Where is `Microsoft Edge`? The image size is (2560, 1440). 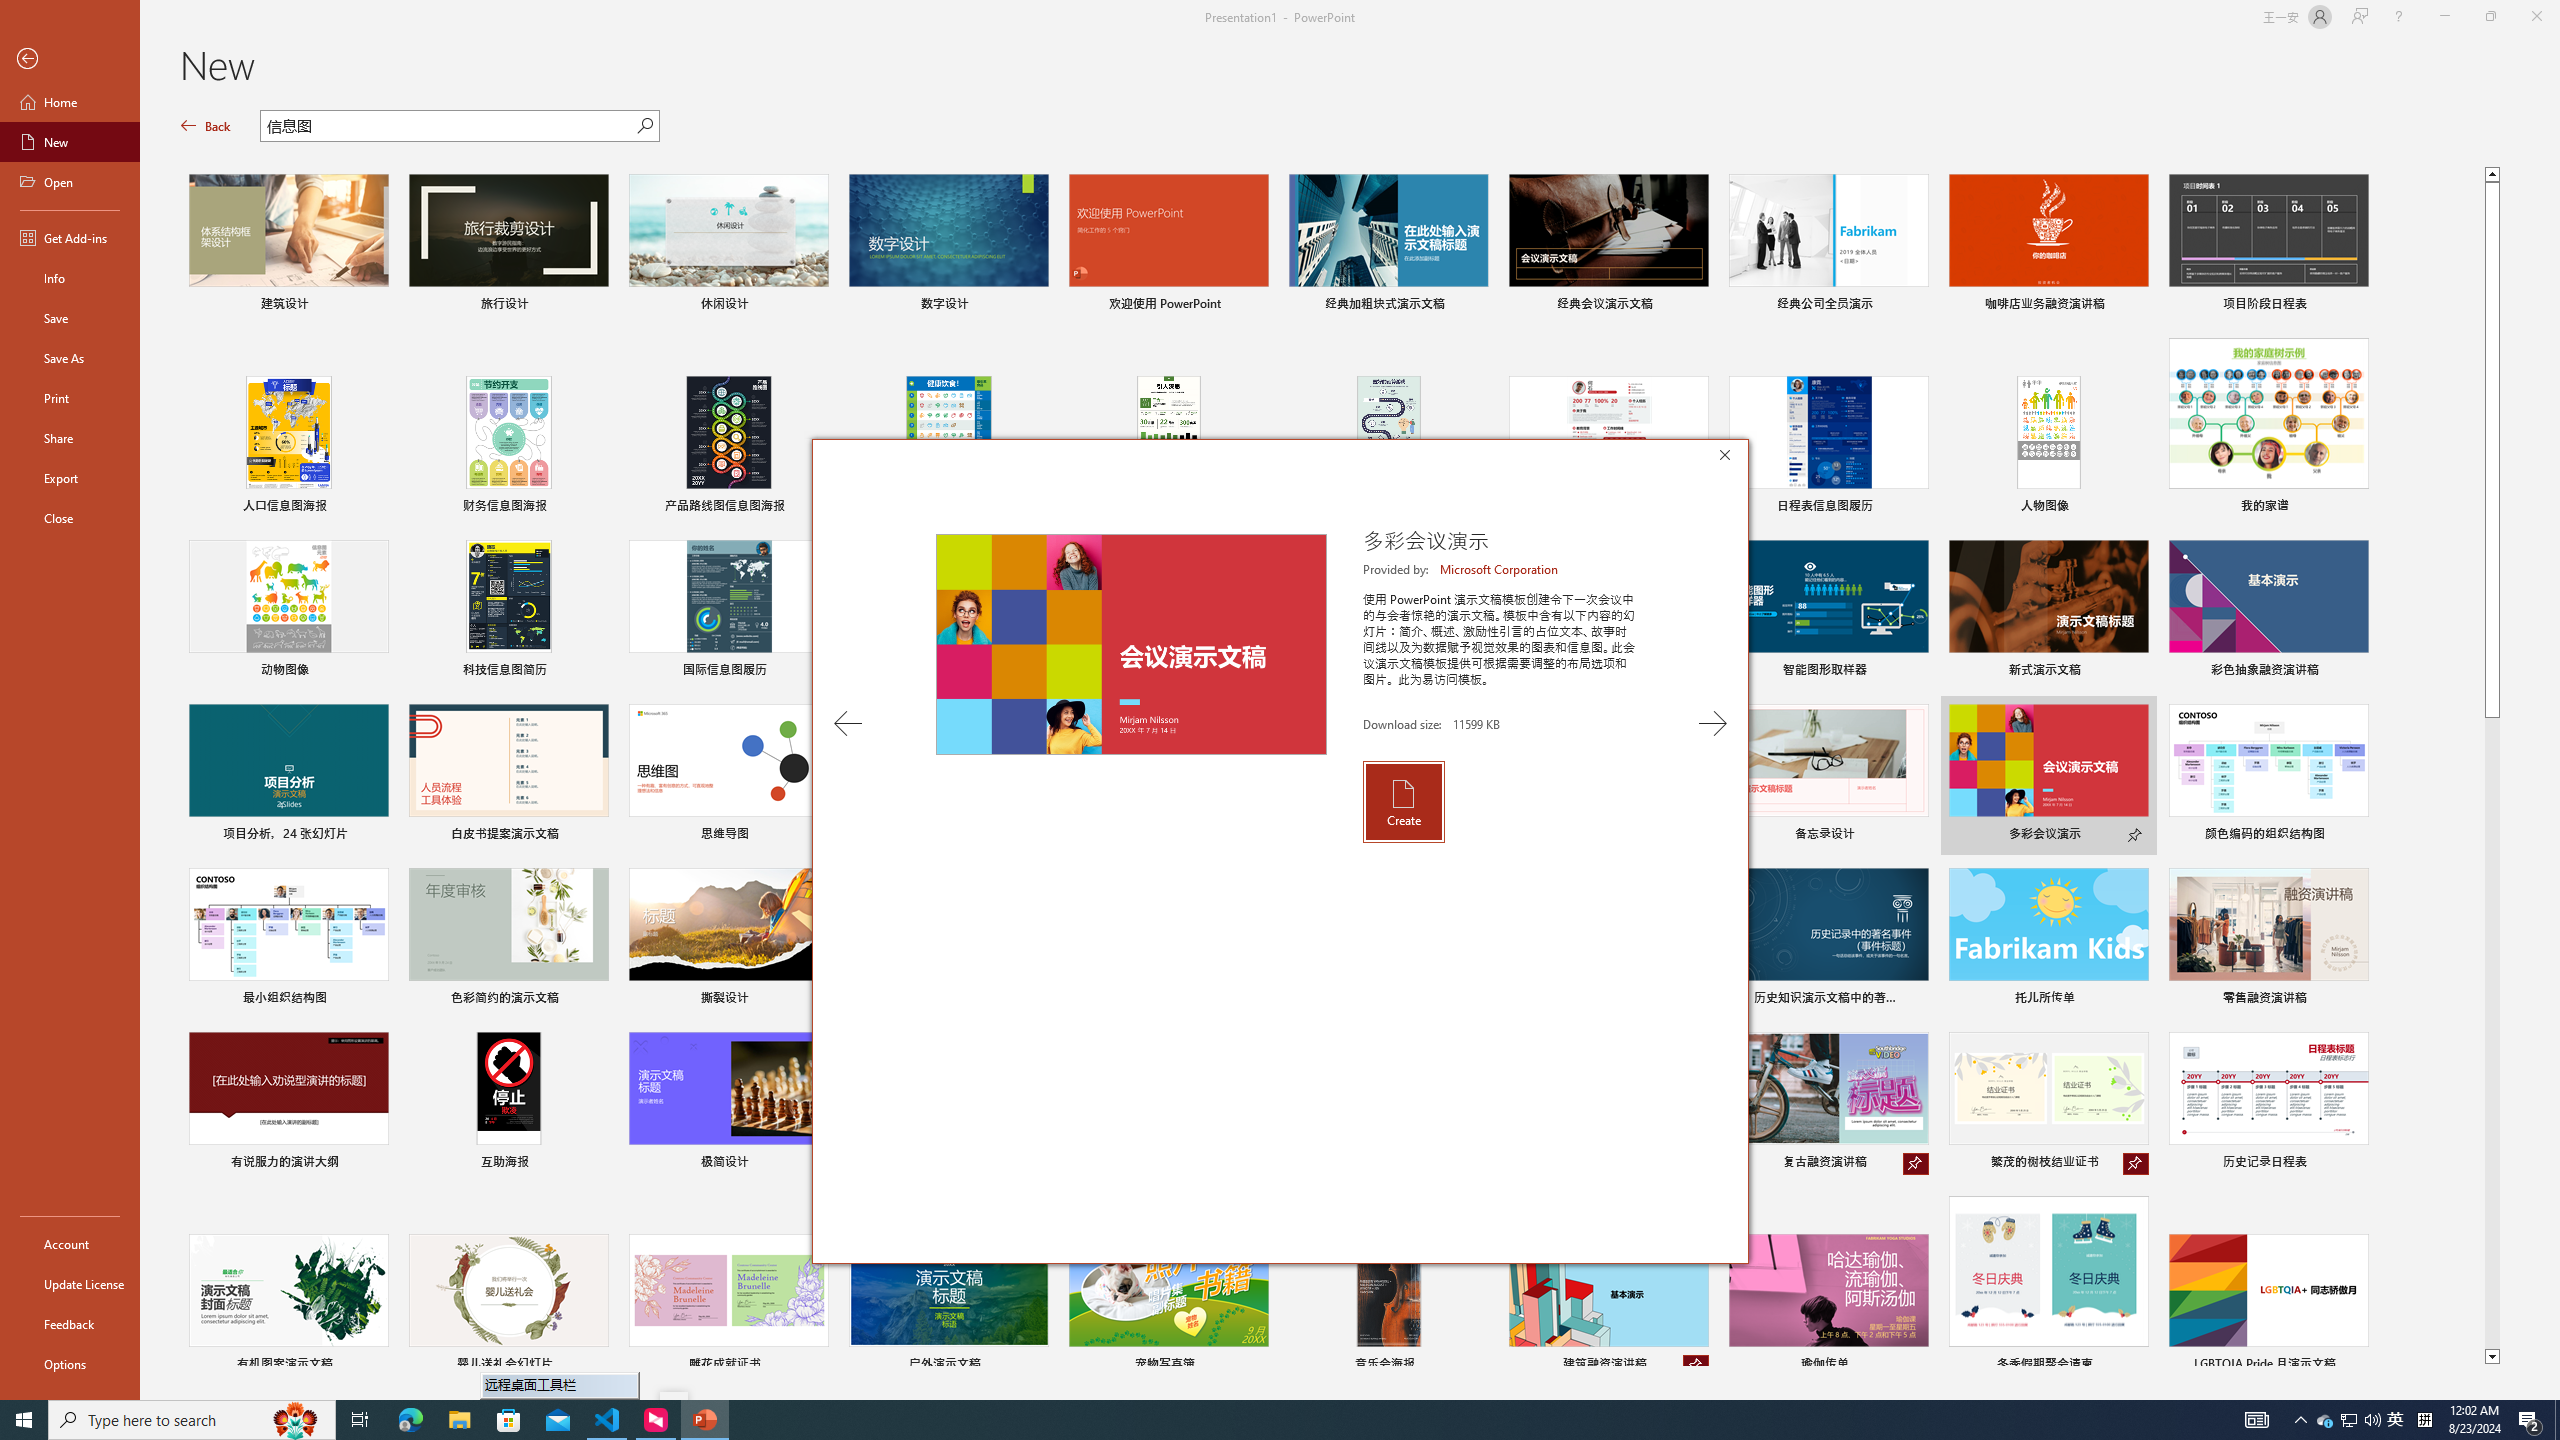
Microsoft Edge is located at coordinates (206, 126).